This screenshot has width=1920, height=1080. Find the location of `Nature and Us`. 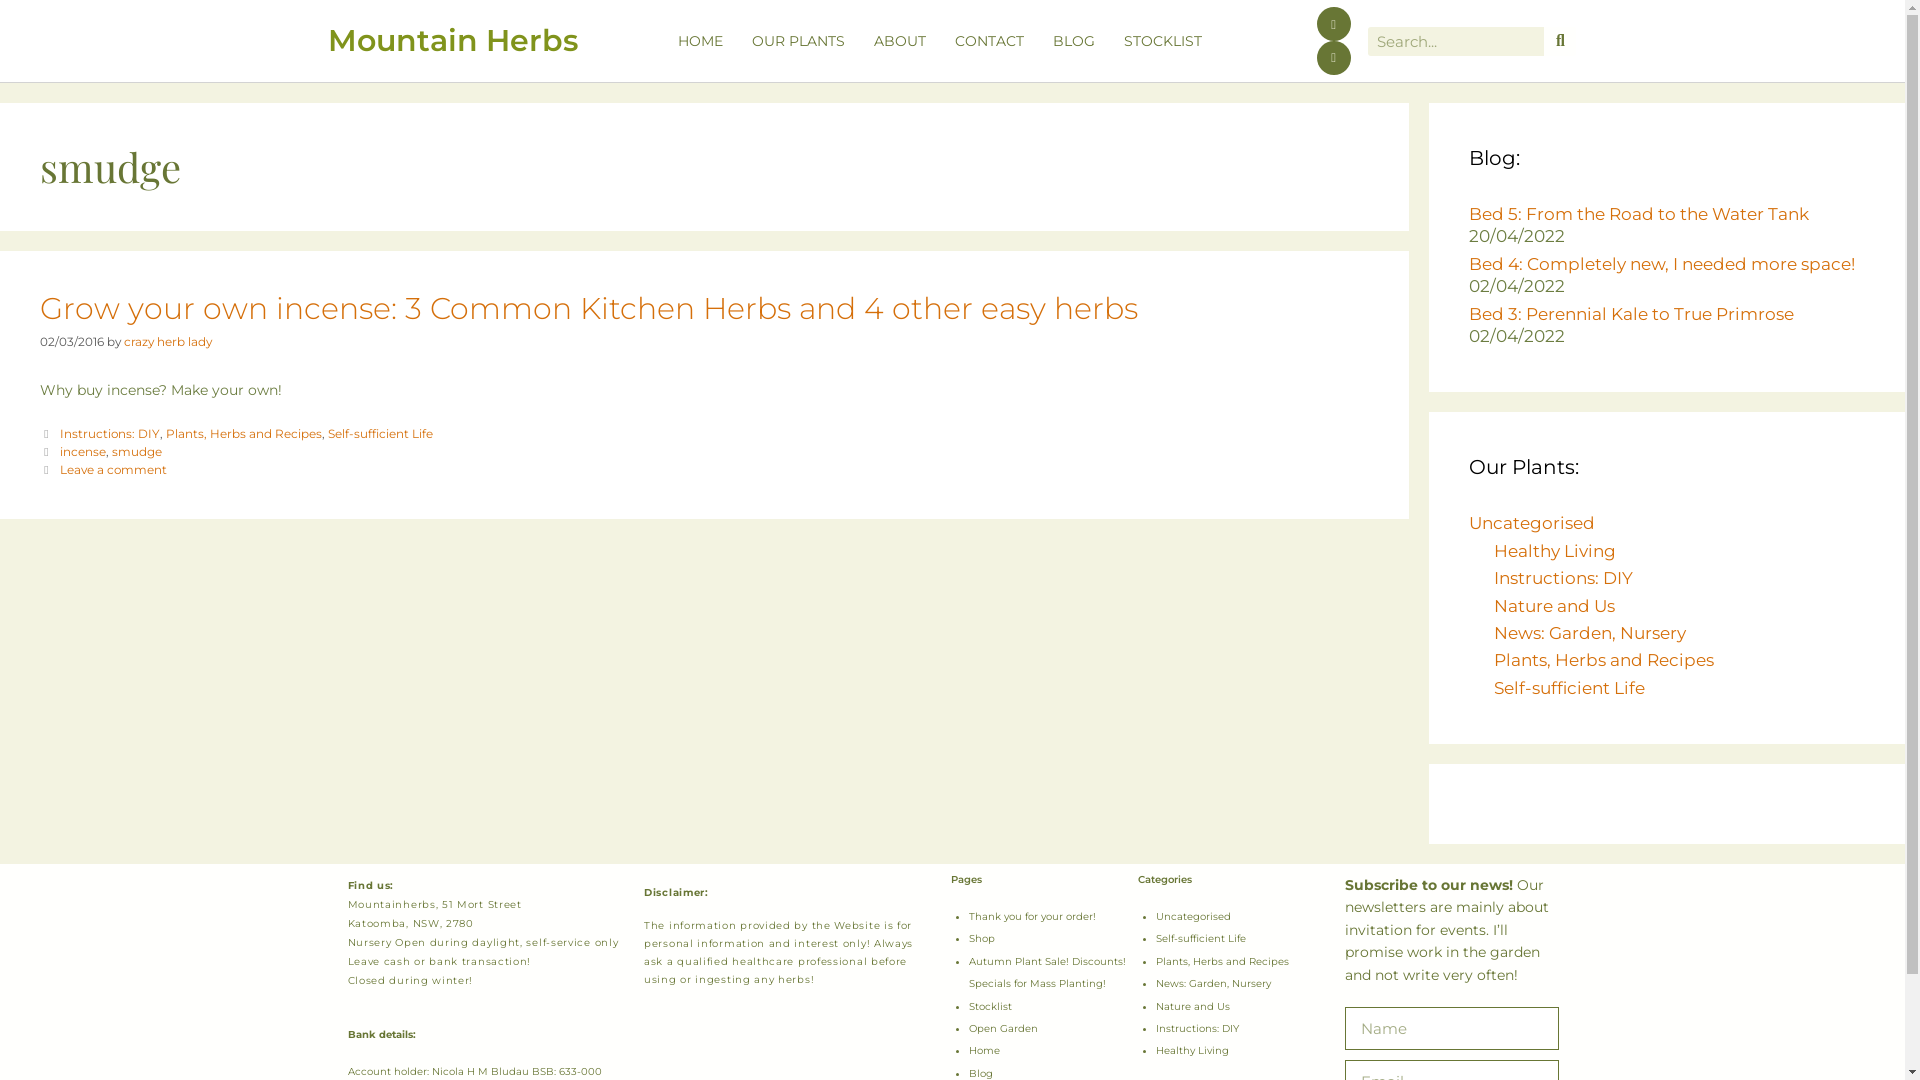

Nature and Us is located at coordinates (1193, 1006).